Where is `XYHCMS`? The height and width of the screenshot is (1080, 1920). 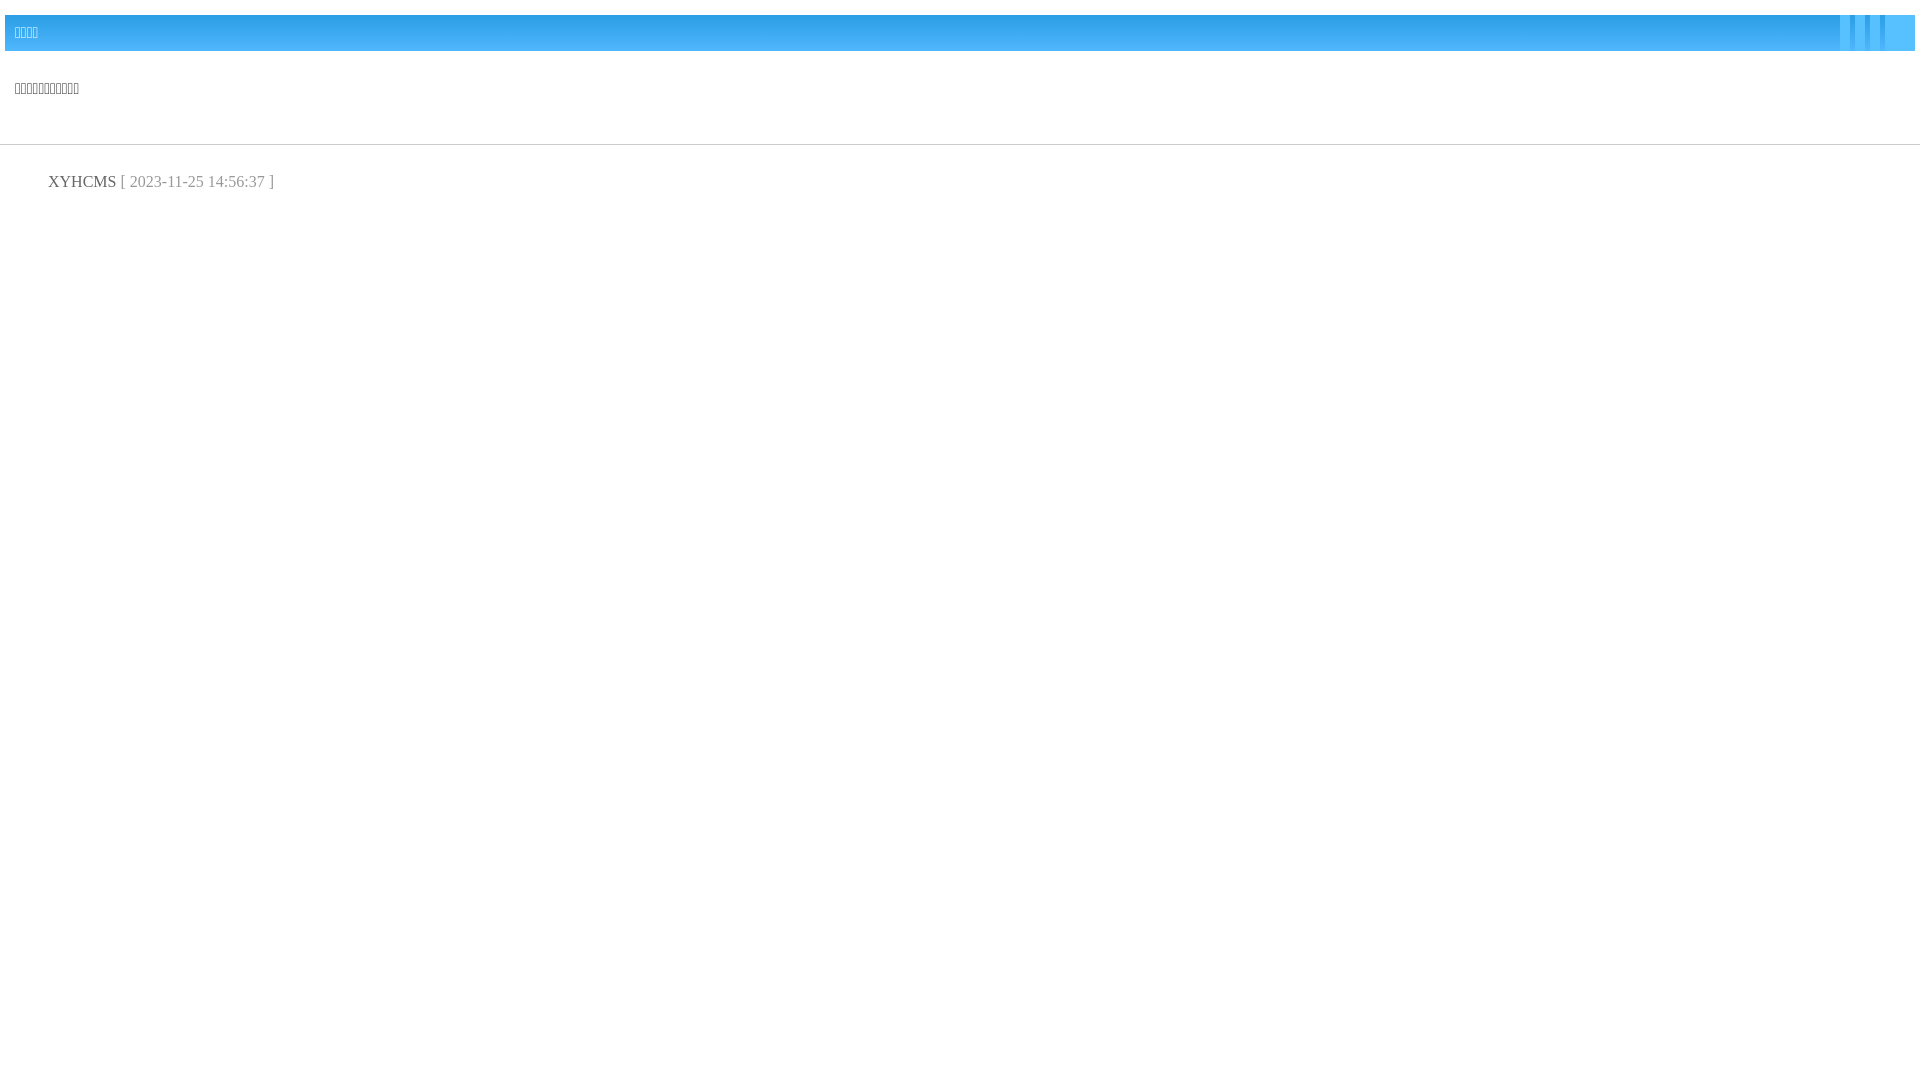 XYHCMS is located at coordinates (82, 182).